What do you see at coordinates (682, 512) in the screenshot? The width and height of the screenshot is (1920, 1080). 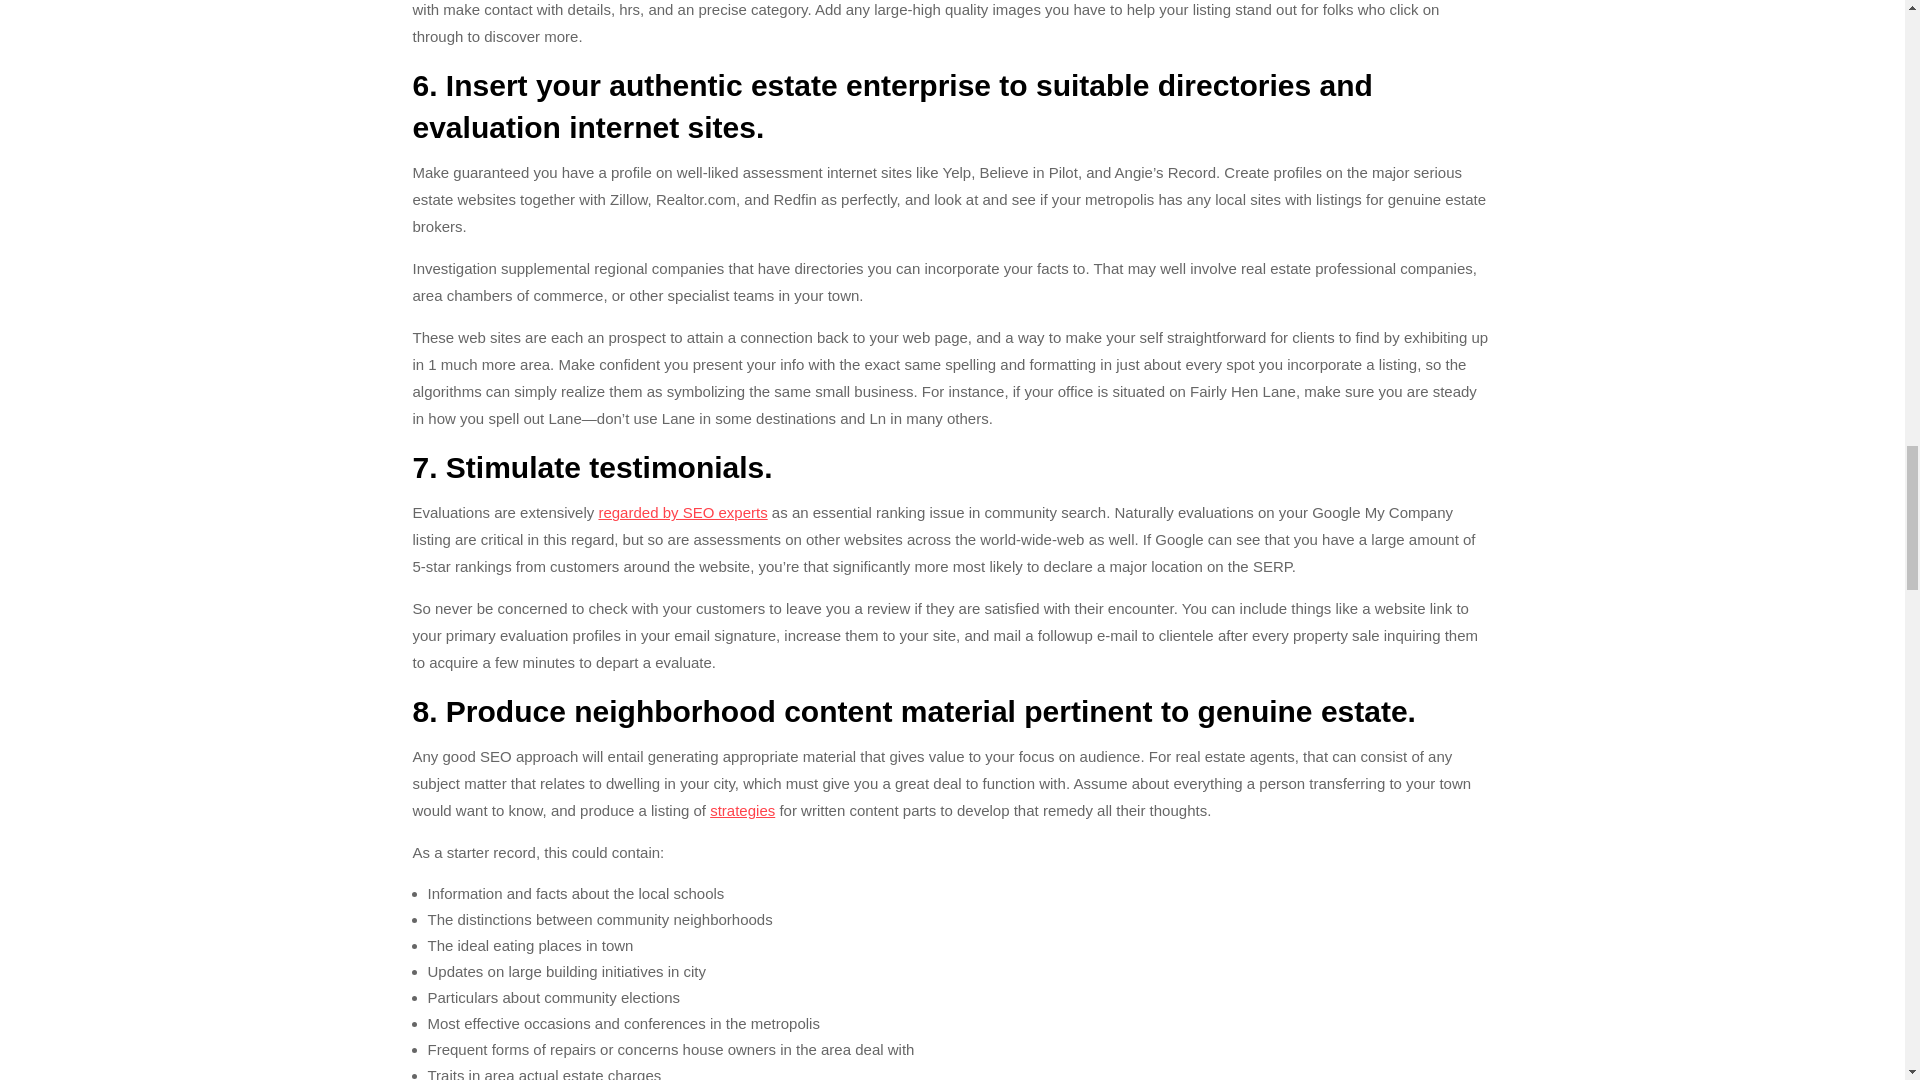 I see `regarded by SEO experts` at bounding box center [682, 512].